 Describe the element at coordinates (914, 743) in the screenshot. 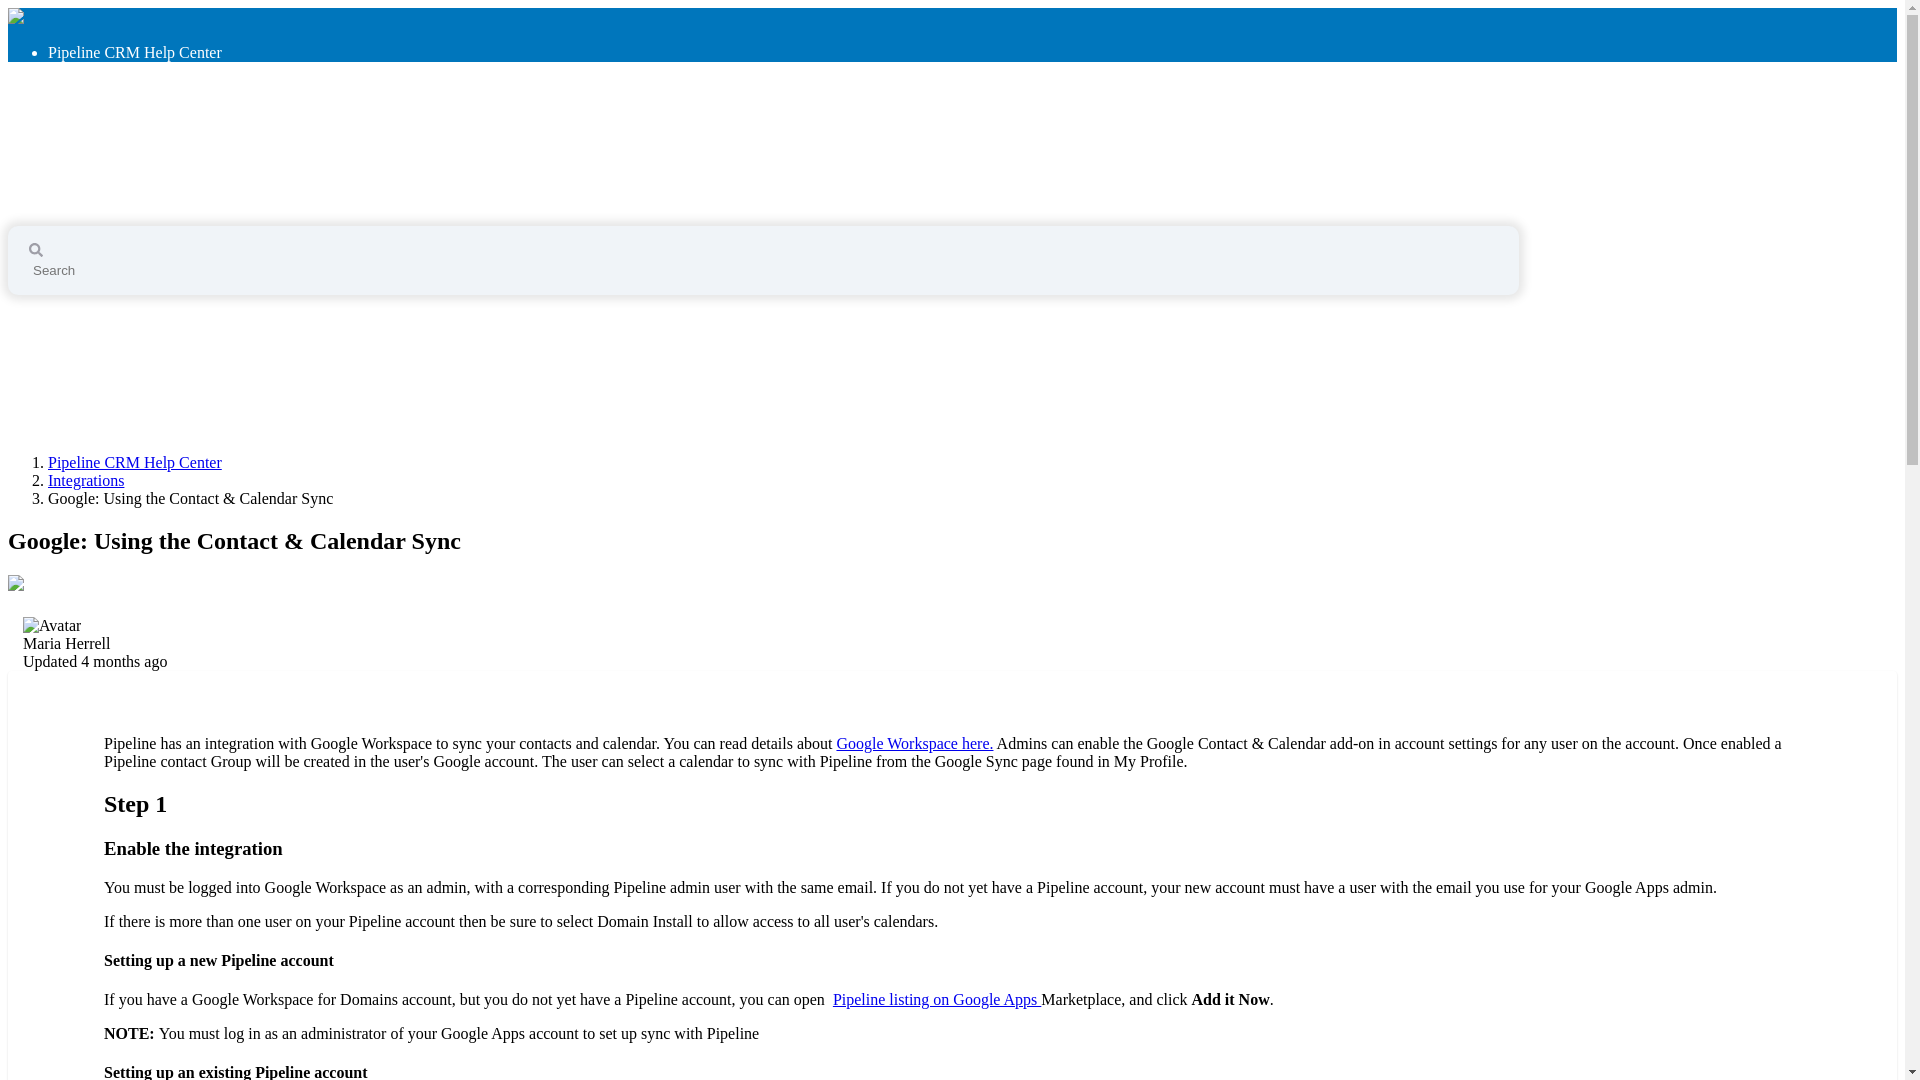

I see `Google Workspace here.` at that location.